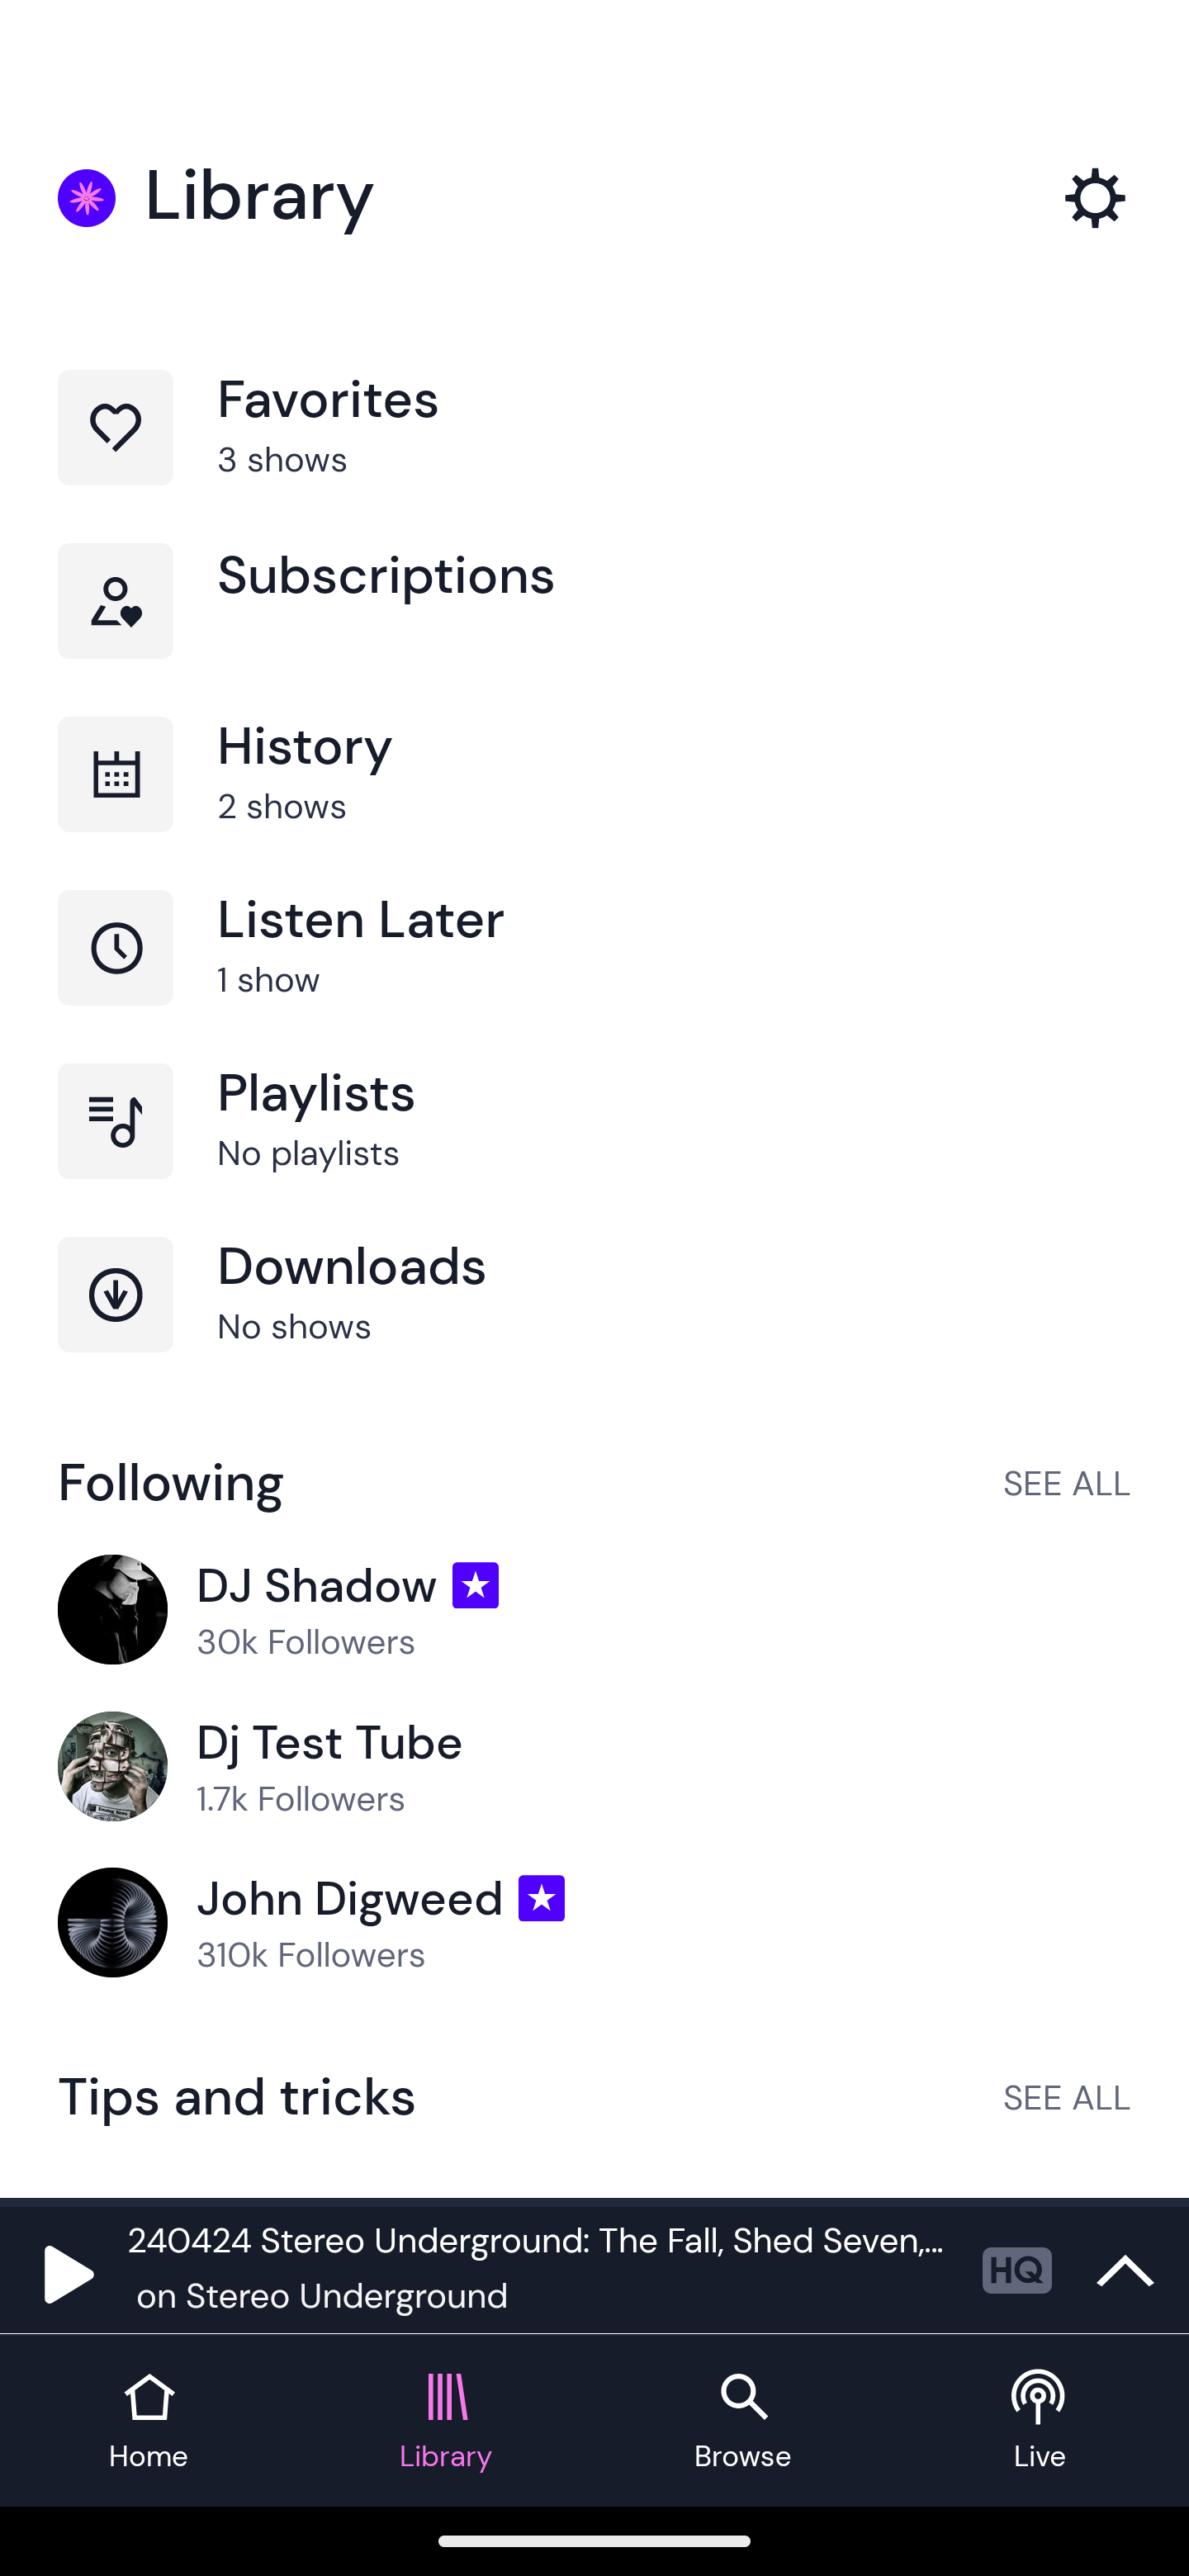  What do you see at coordinates (446, 2421) in the screenshot?
I see `Library tab Library` at bounding box center [446, 2421].